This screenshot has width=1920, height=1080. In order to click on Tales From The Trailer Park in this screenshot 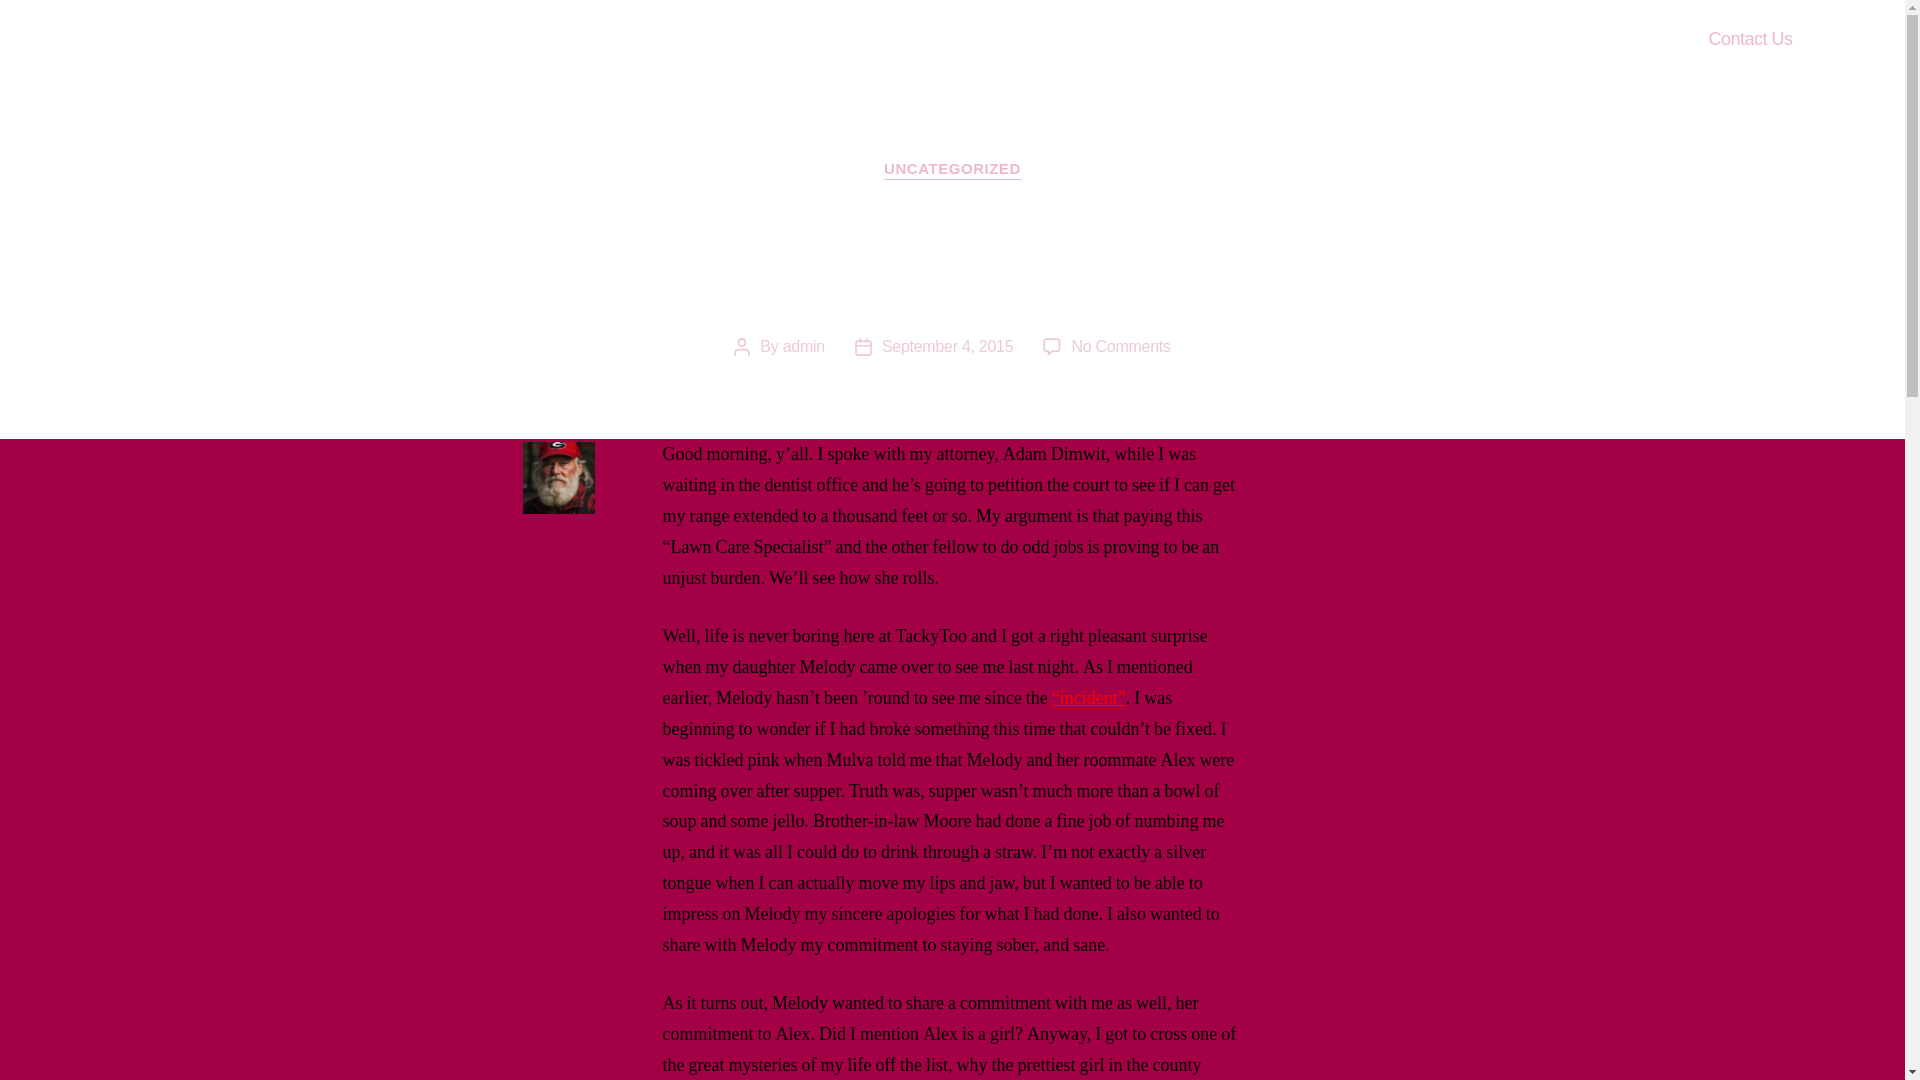, I will do `click(1120, 346)`.